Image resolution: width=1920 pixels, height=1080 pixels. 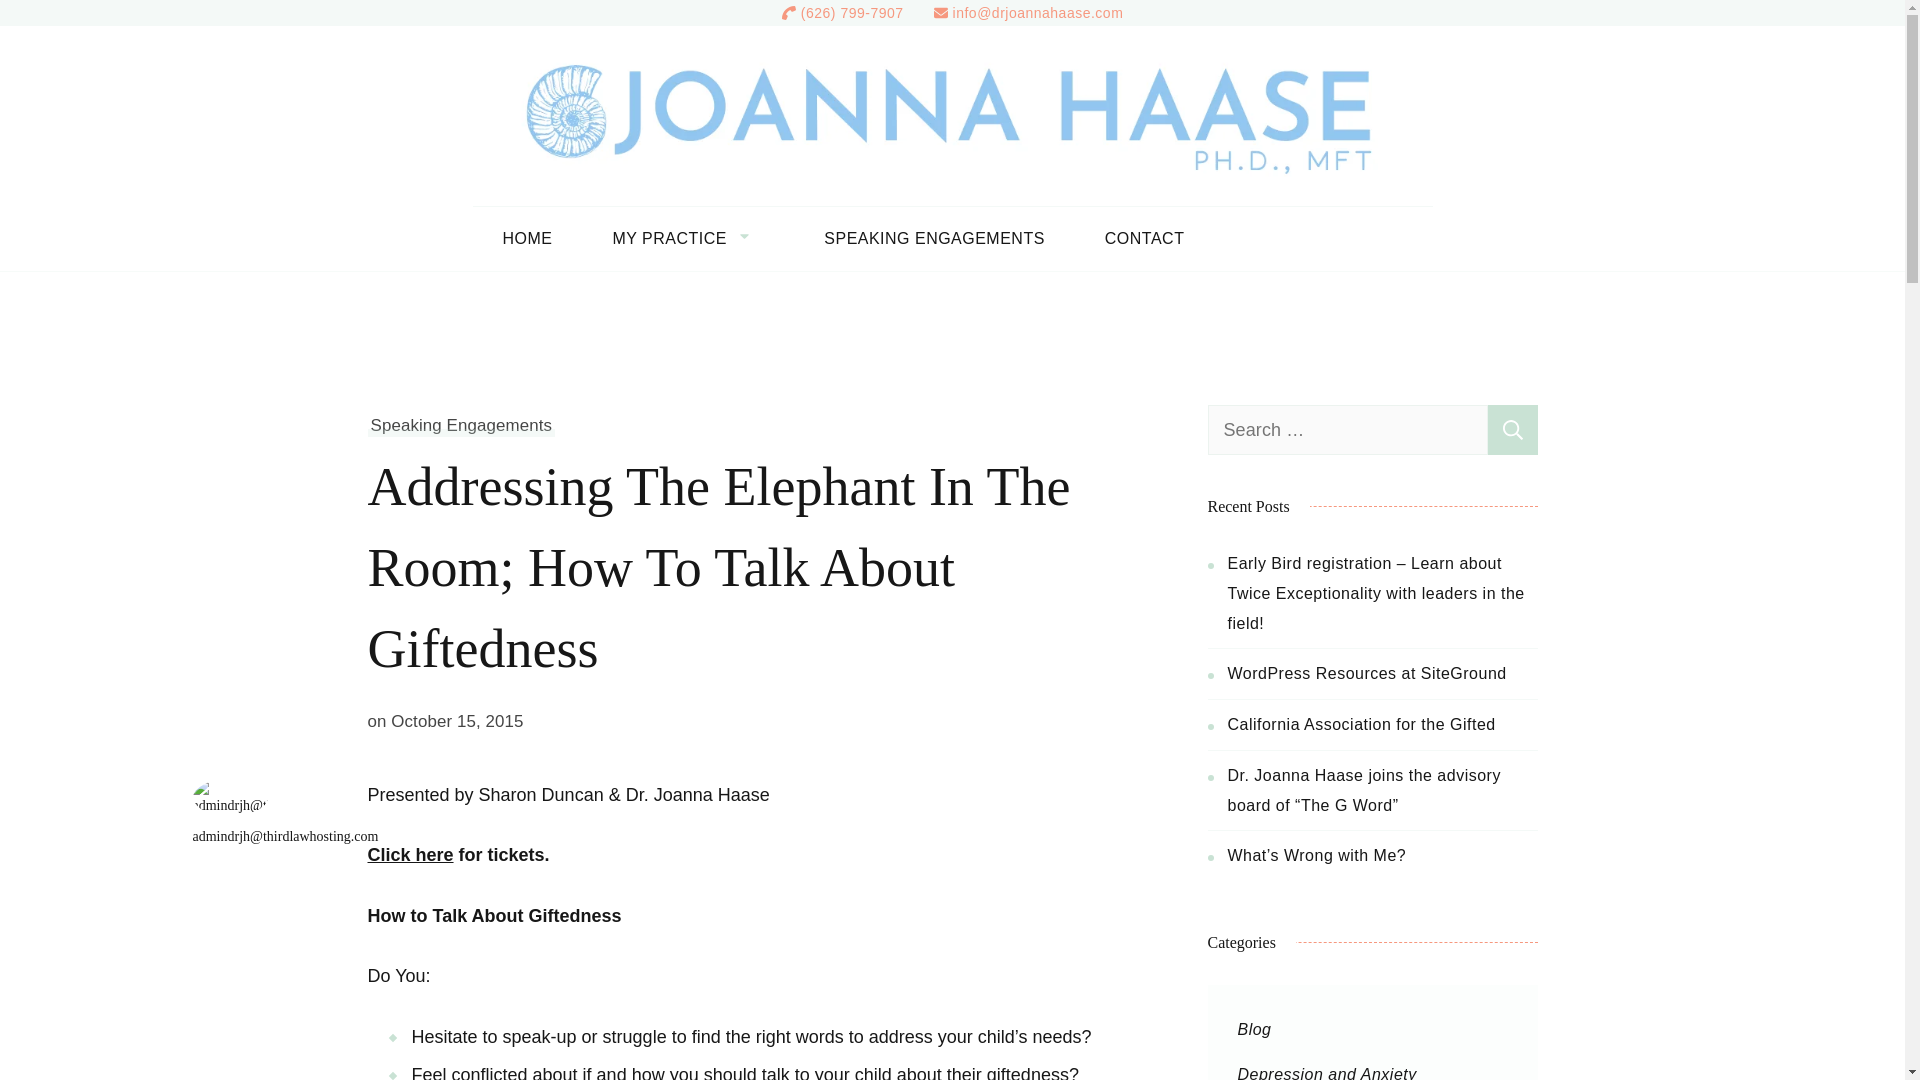 I want to click on Click here, so click(x=410, y=854).